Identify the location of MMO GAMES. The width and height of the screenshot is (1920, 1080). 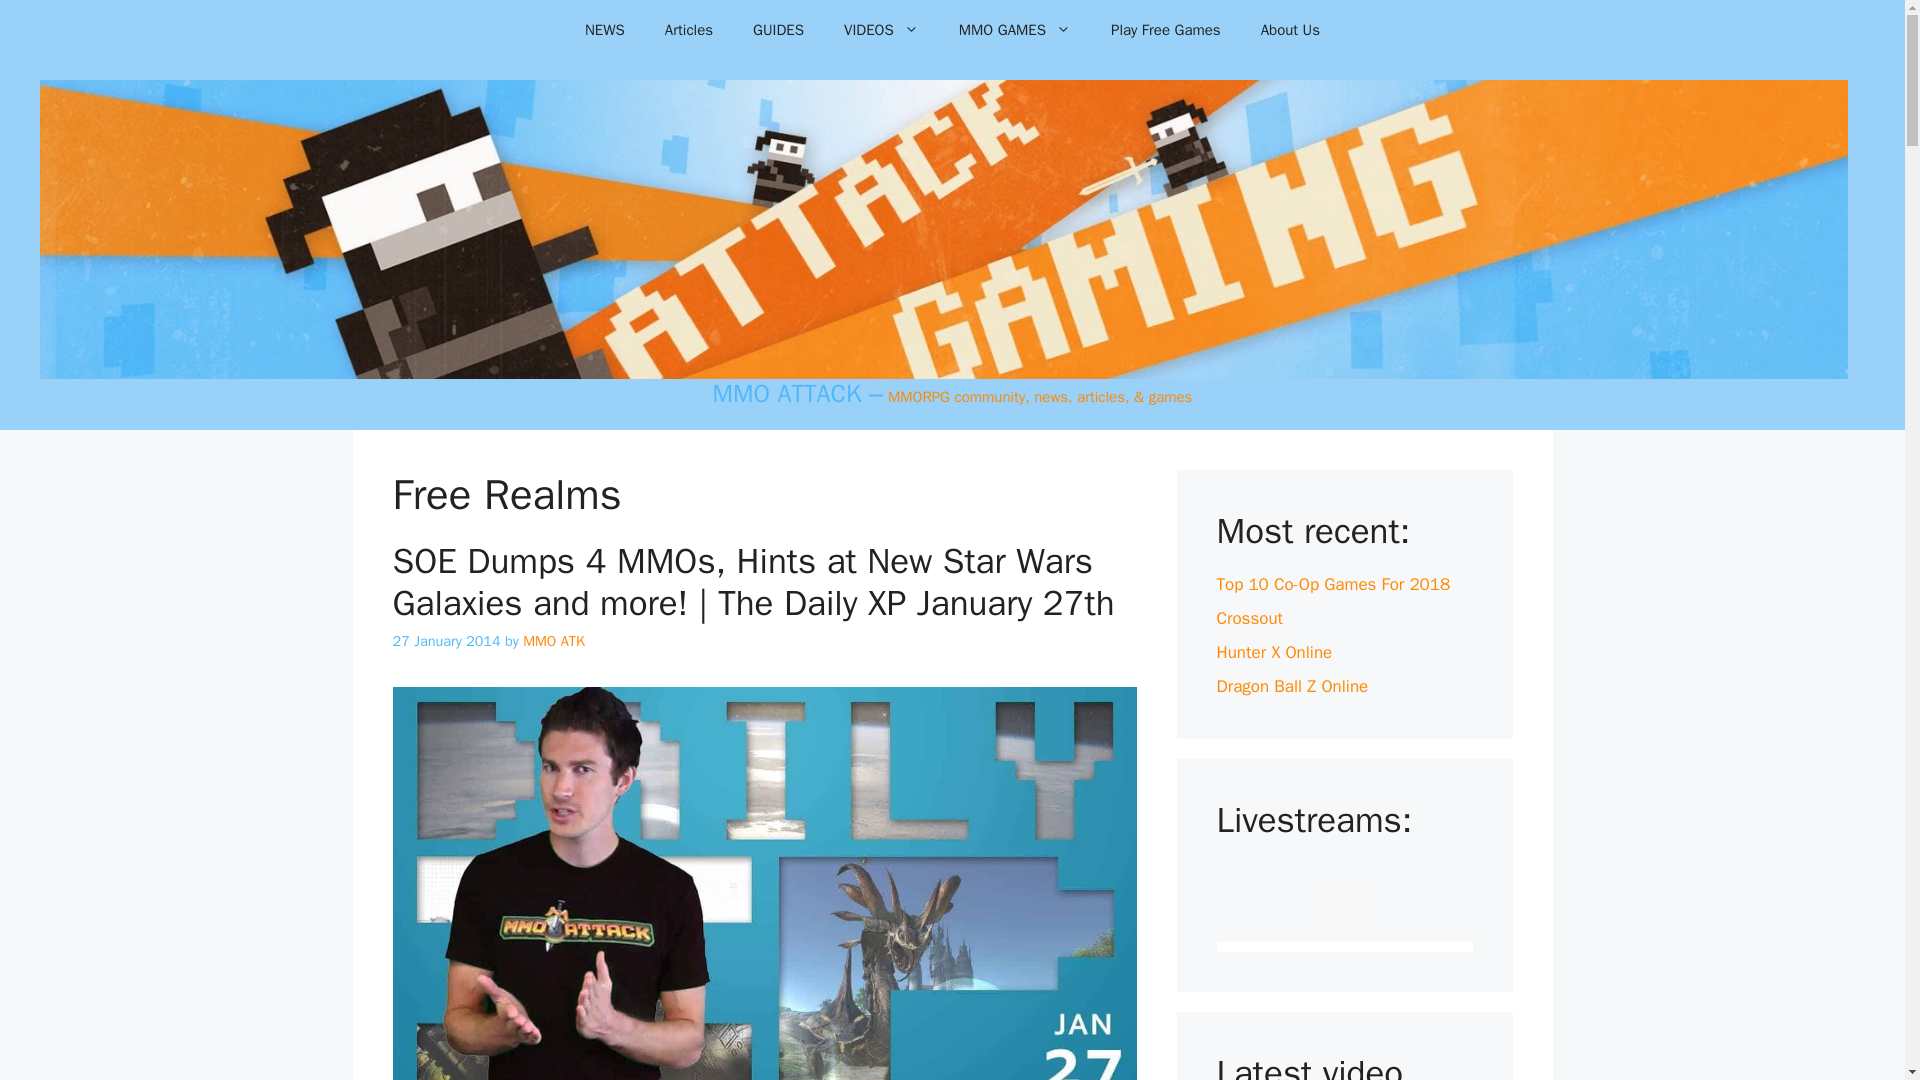
(1014, 30).